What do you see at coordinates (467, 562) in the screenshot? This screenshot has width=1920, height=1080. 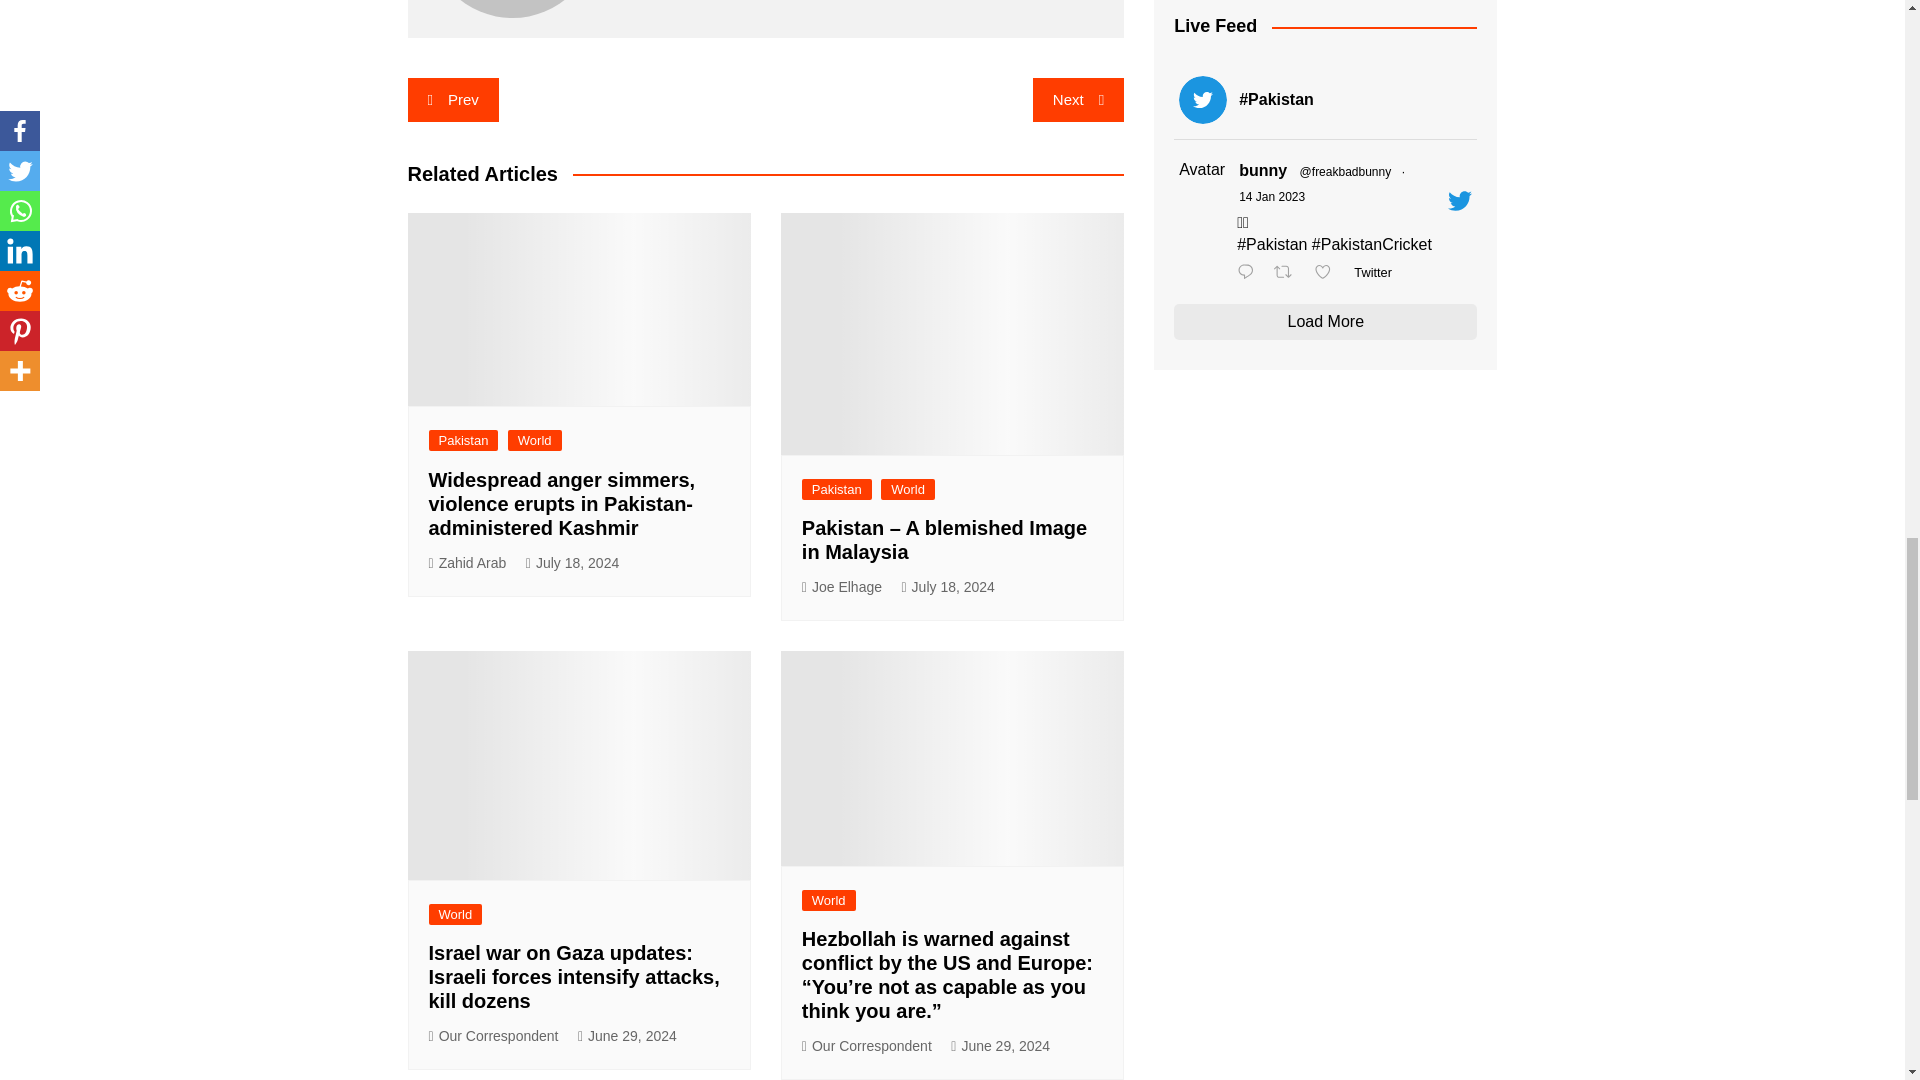 I see `Zahid Arab` at bounding box center [467, 562].